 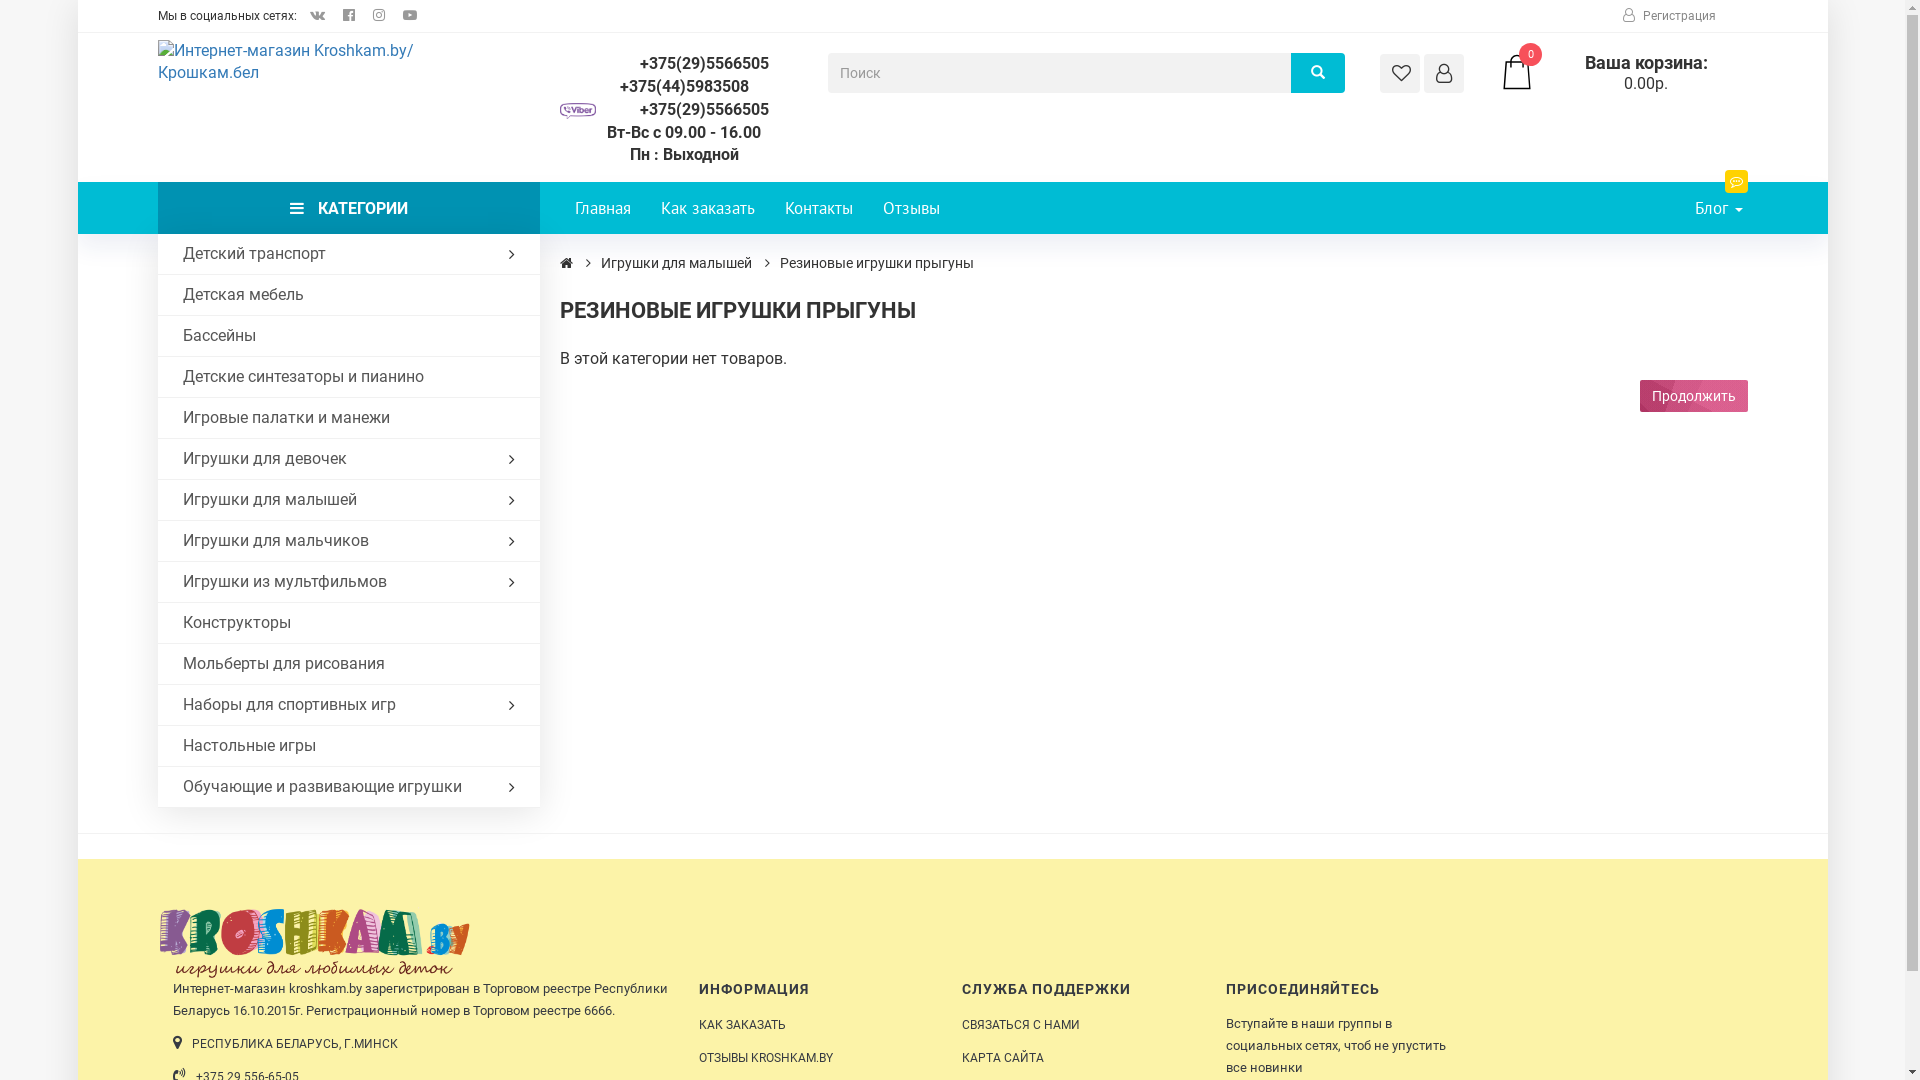 What do you see at coordinates (684, 88) in the screenshot?
I see `+375(44)5983508` at bounding box center [684, 88].